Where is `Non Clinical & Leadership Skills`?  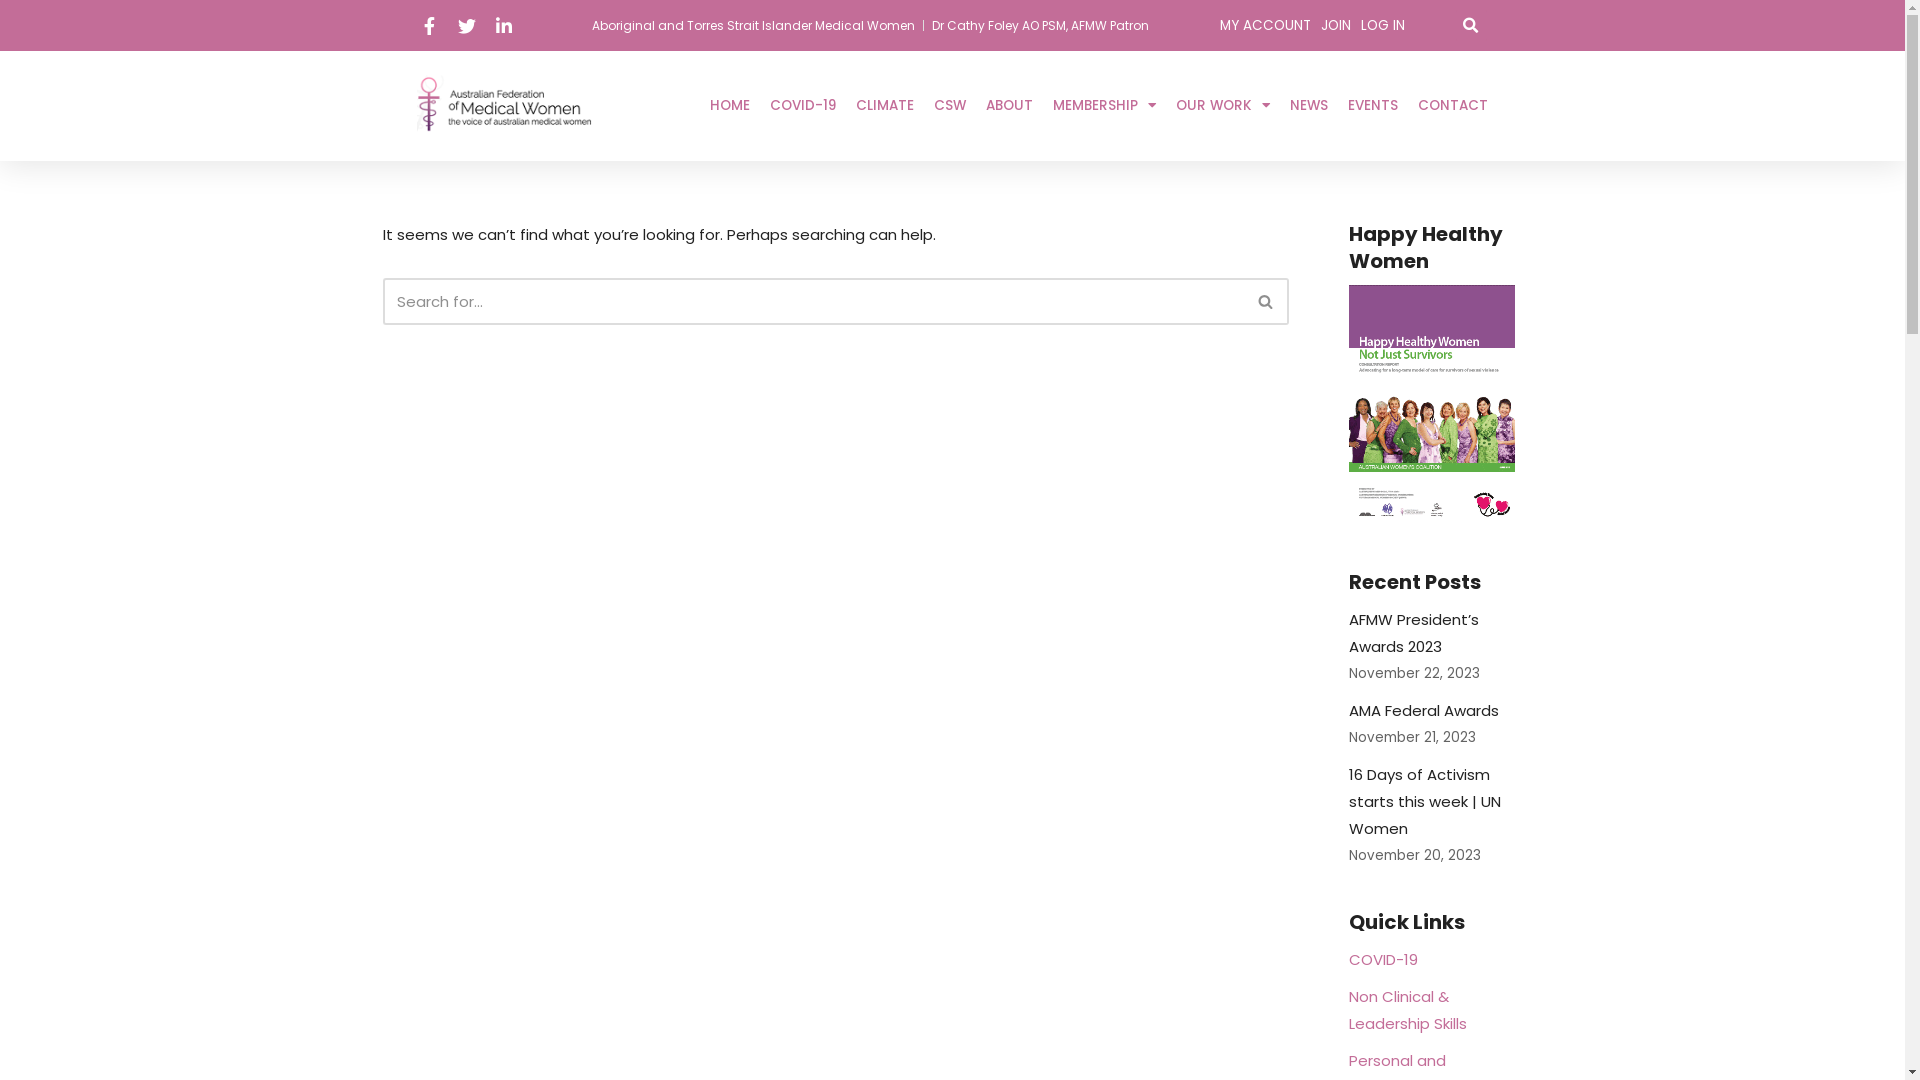
Non Clinical & Leadership Skills is located at coordinates (1407, 1010).